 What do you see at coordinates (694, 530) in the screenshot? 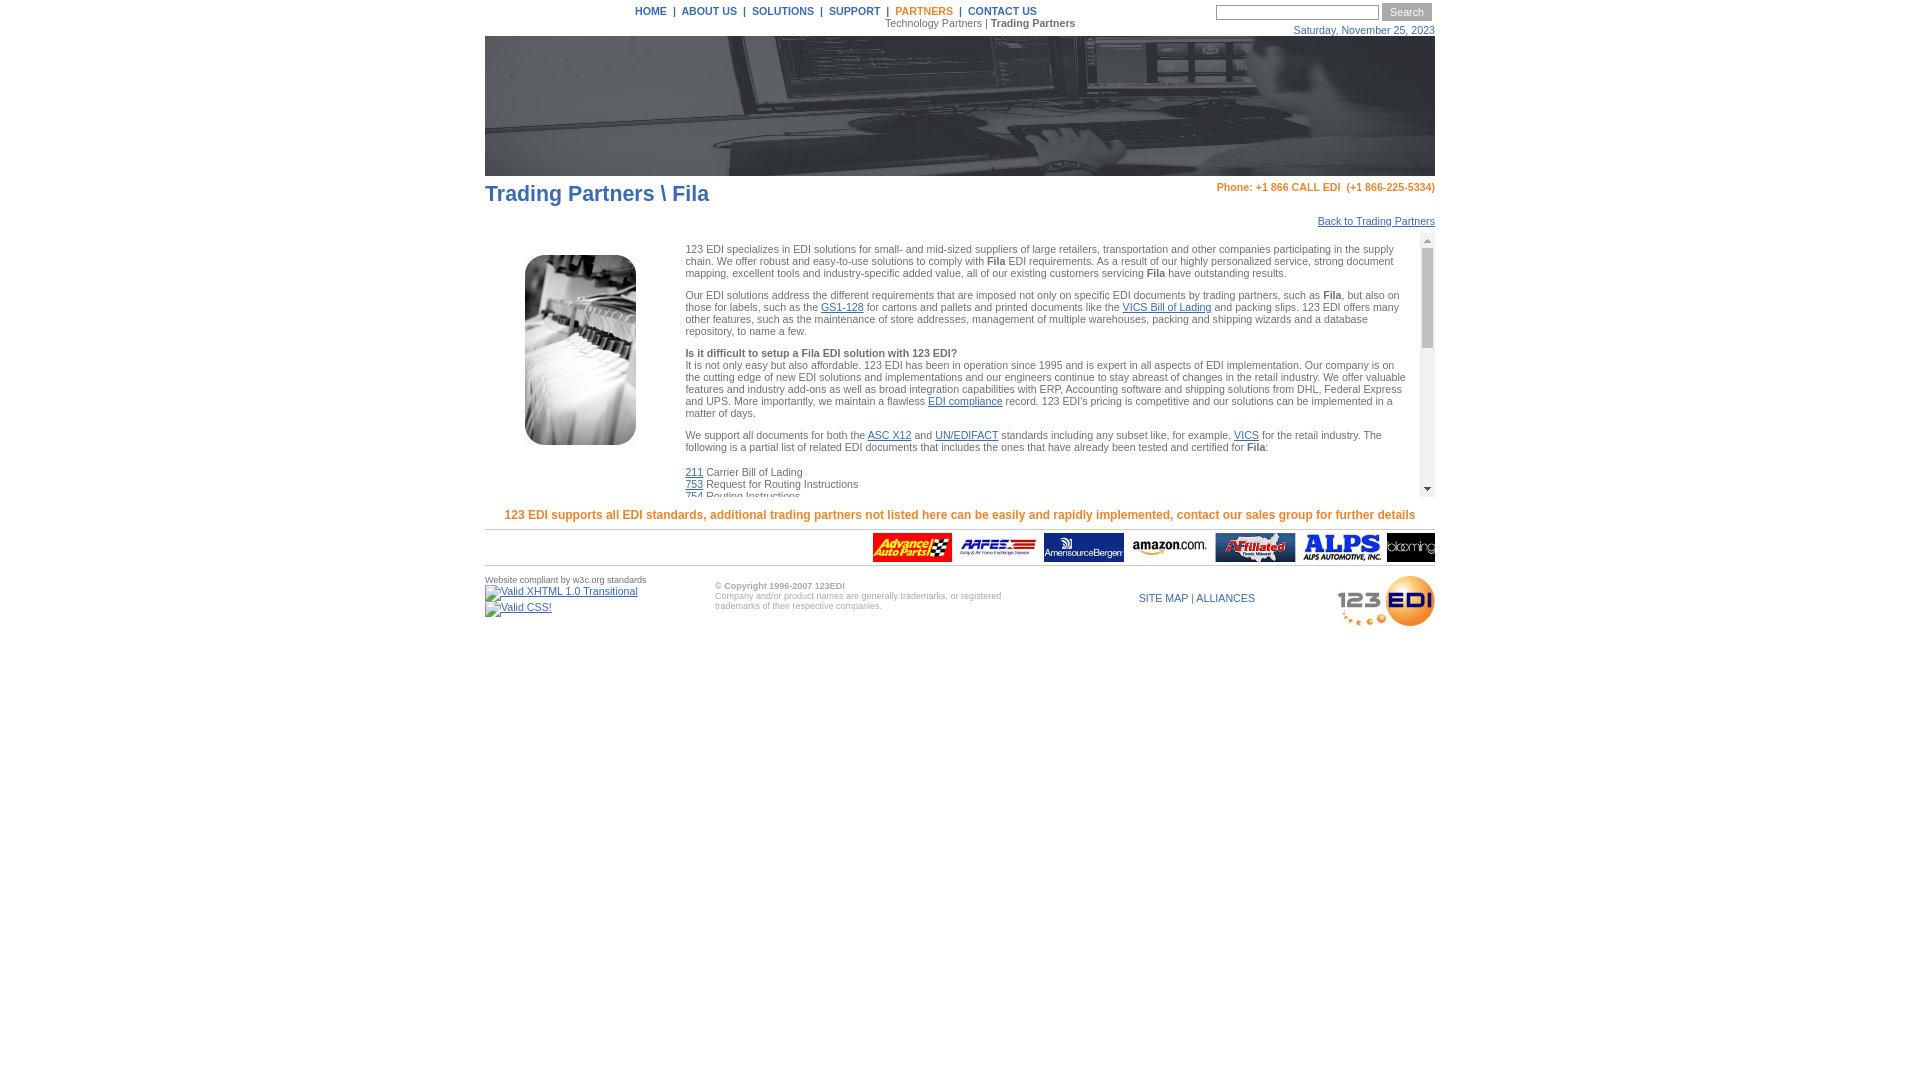
I see `816` at bounding box center [694, 530].